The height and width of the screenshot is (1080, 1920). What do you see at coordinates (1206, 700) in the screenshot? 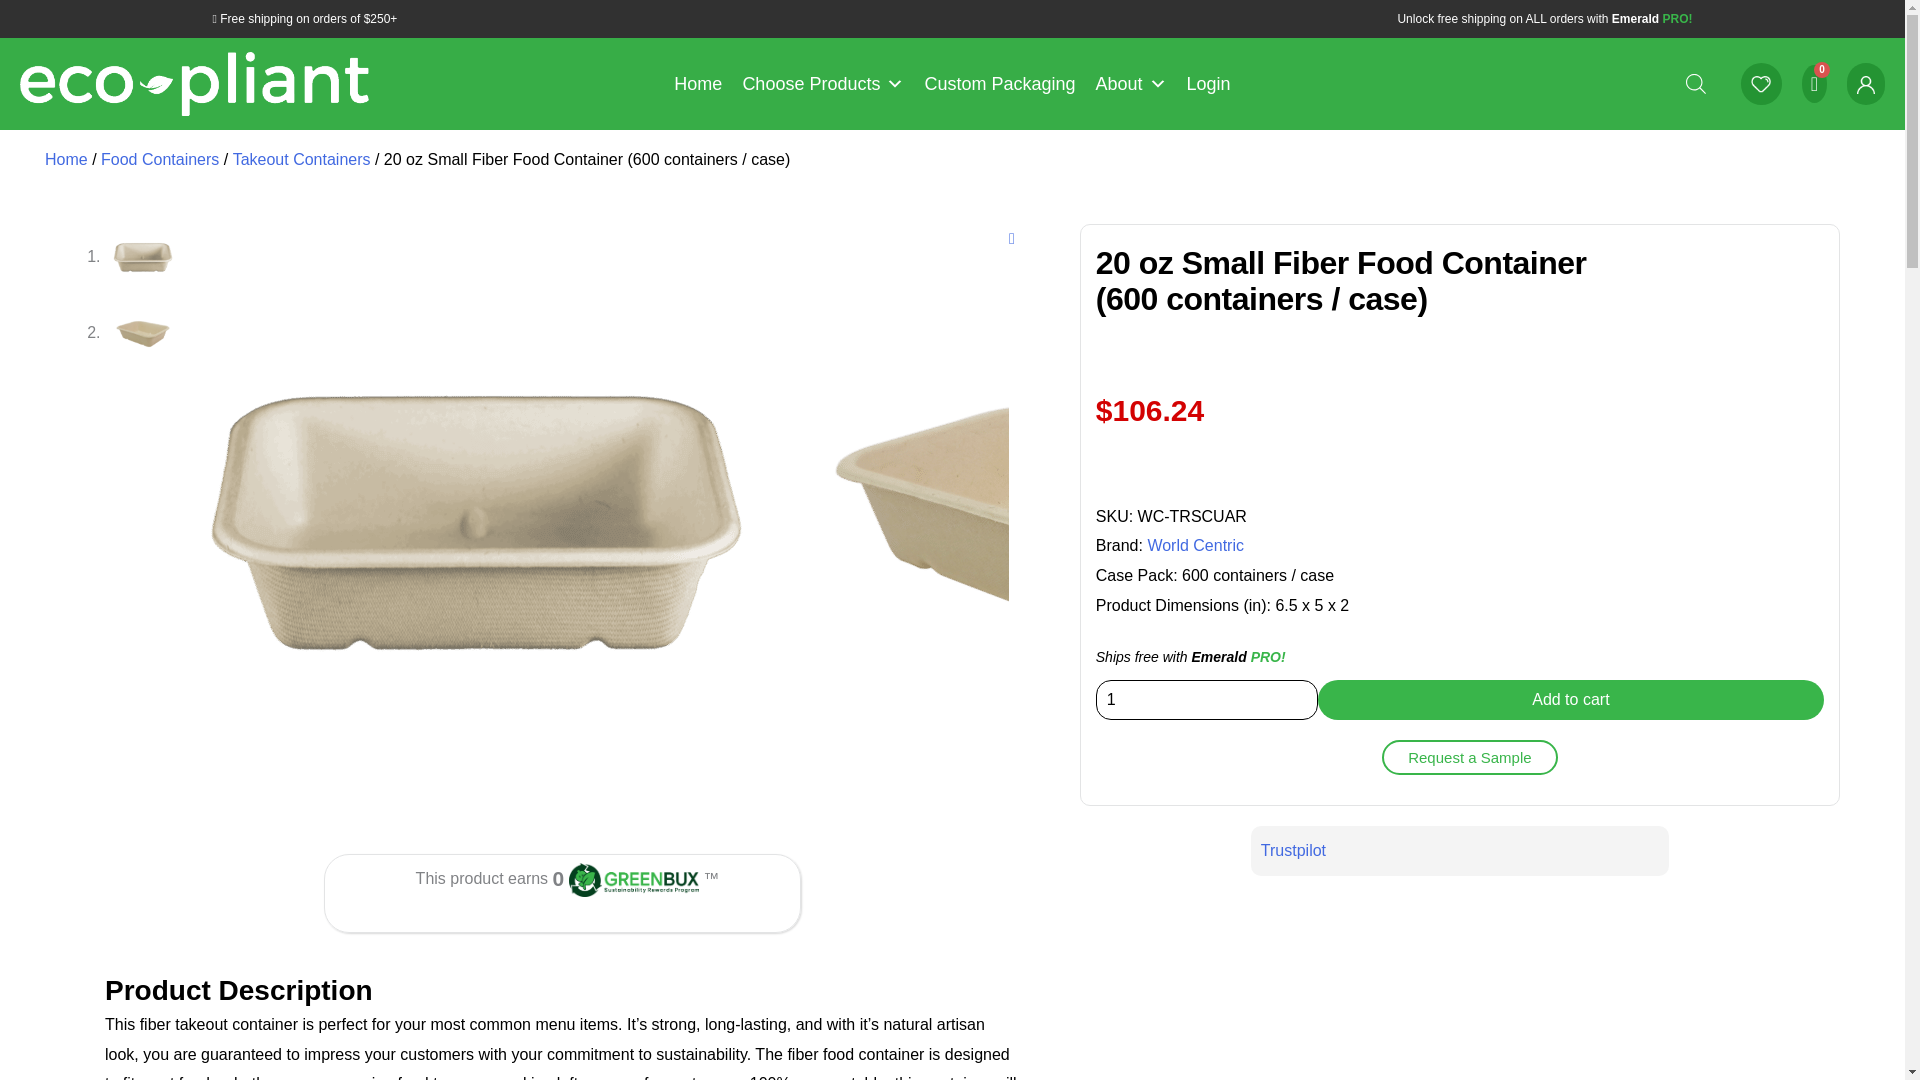
I see `1` at bounding box center [1206, 700].